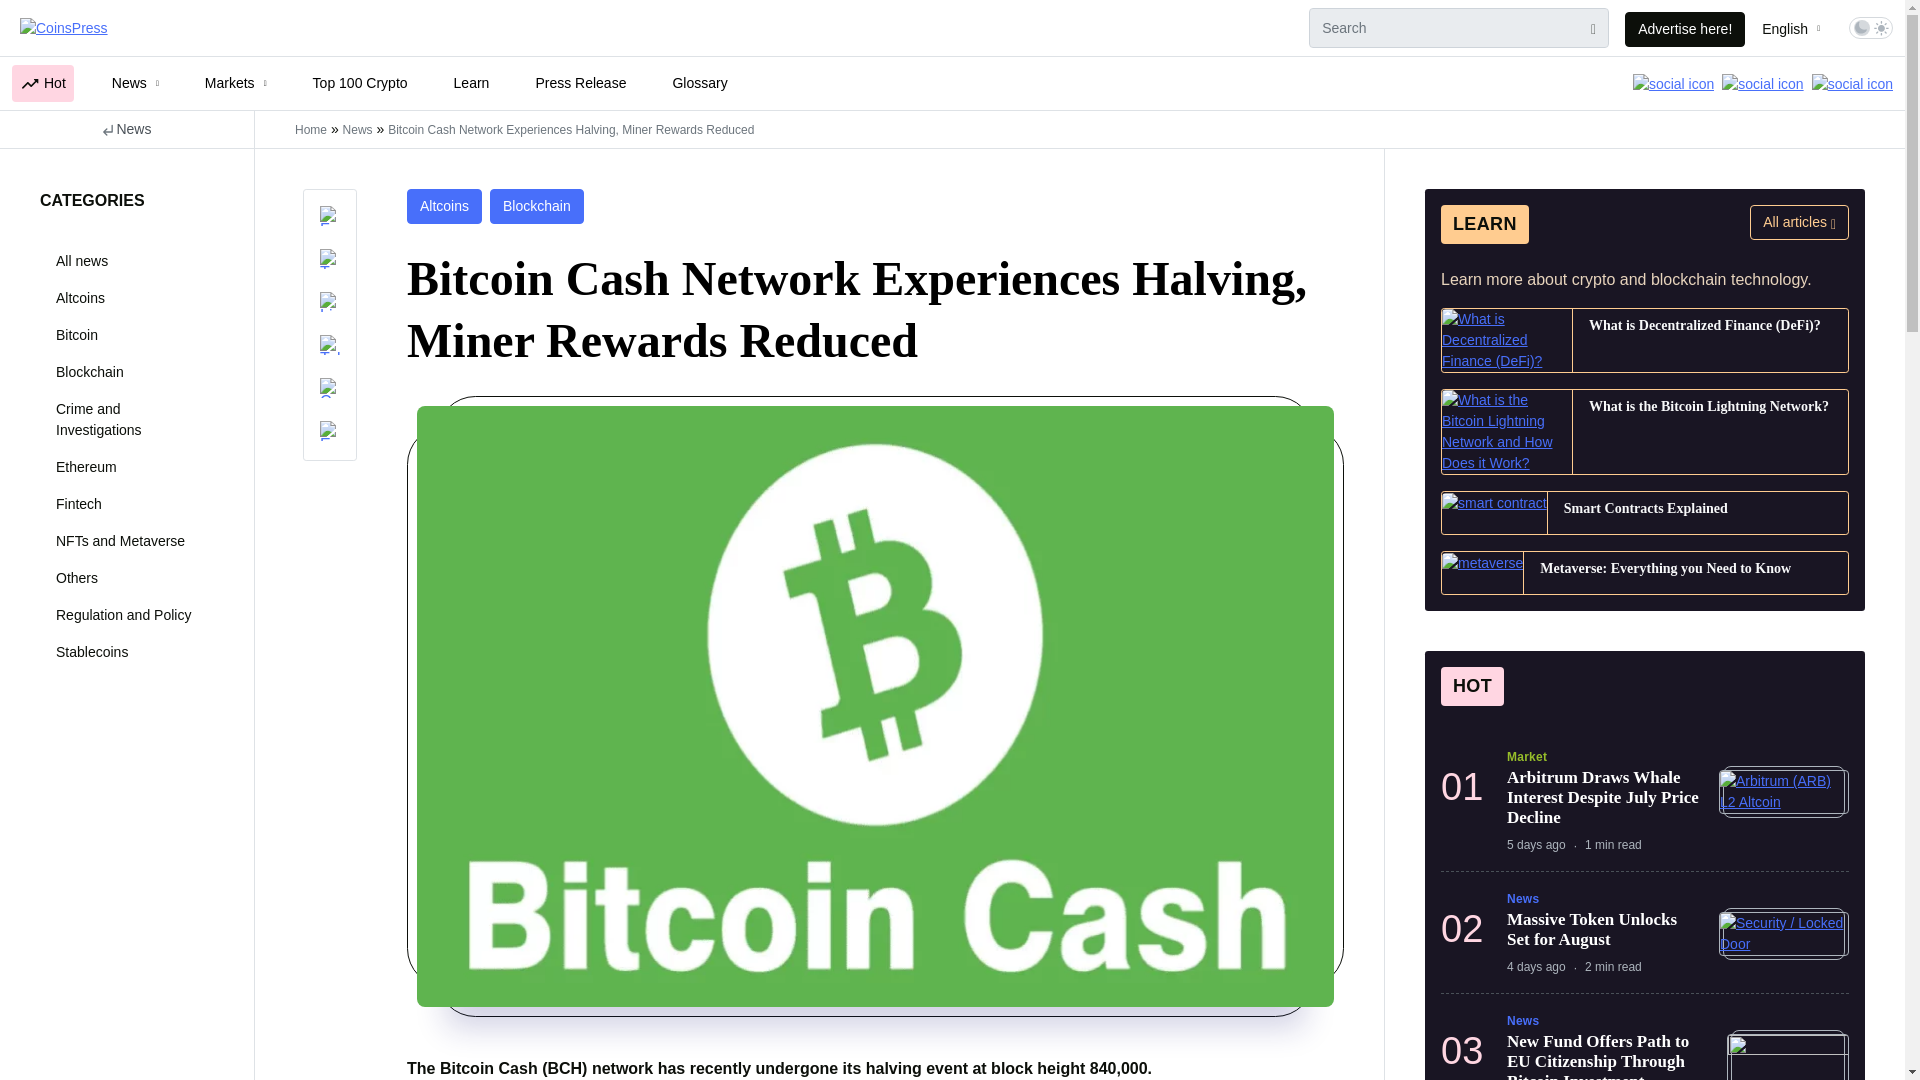 The image size is (1920, 1080). Describe the element at coordinates (330, 432) in the screenshot. I see `Email` at that location.